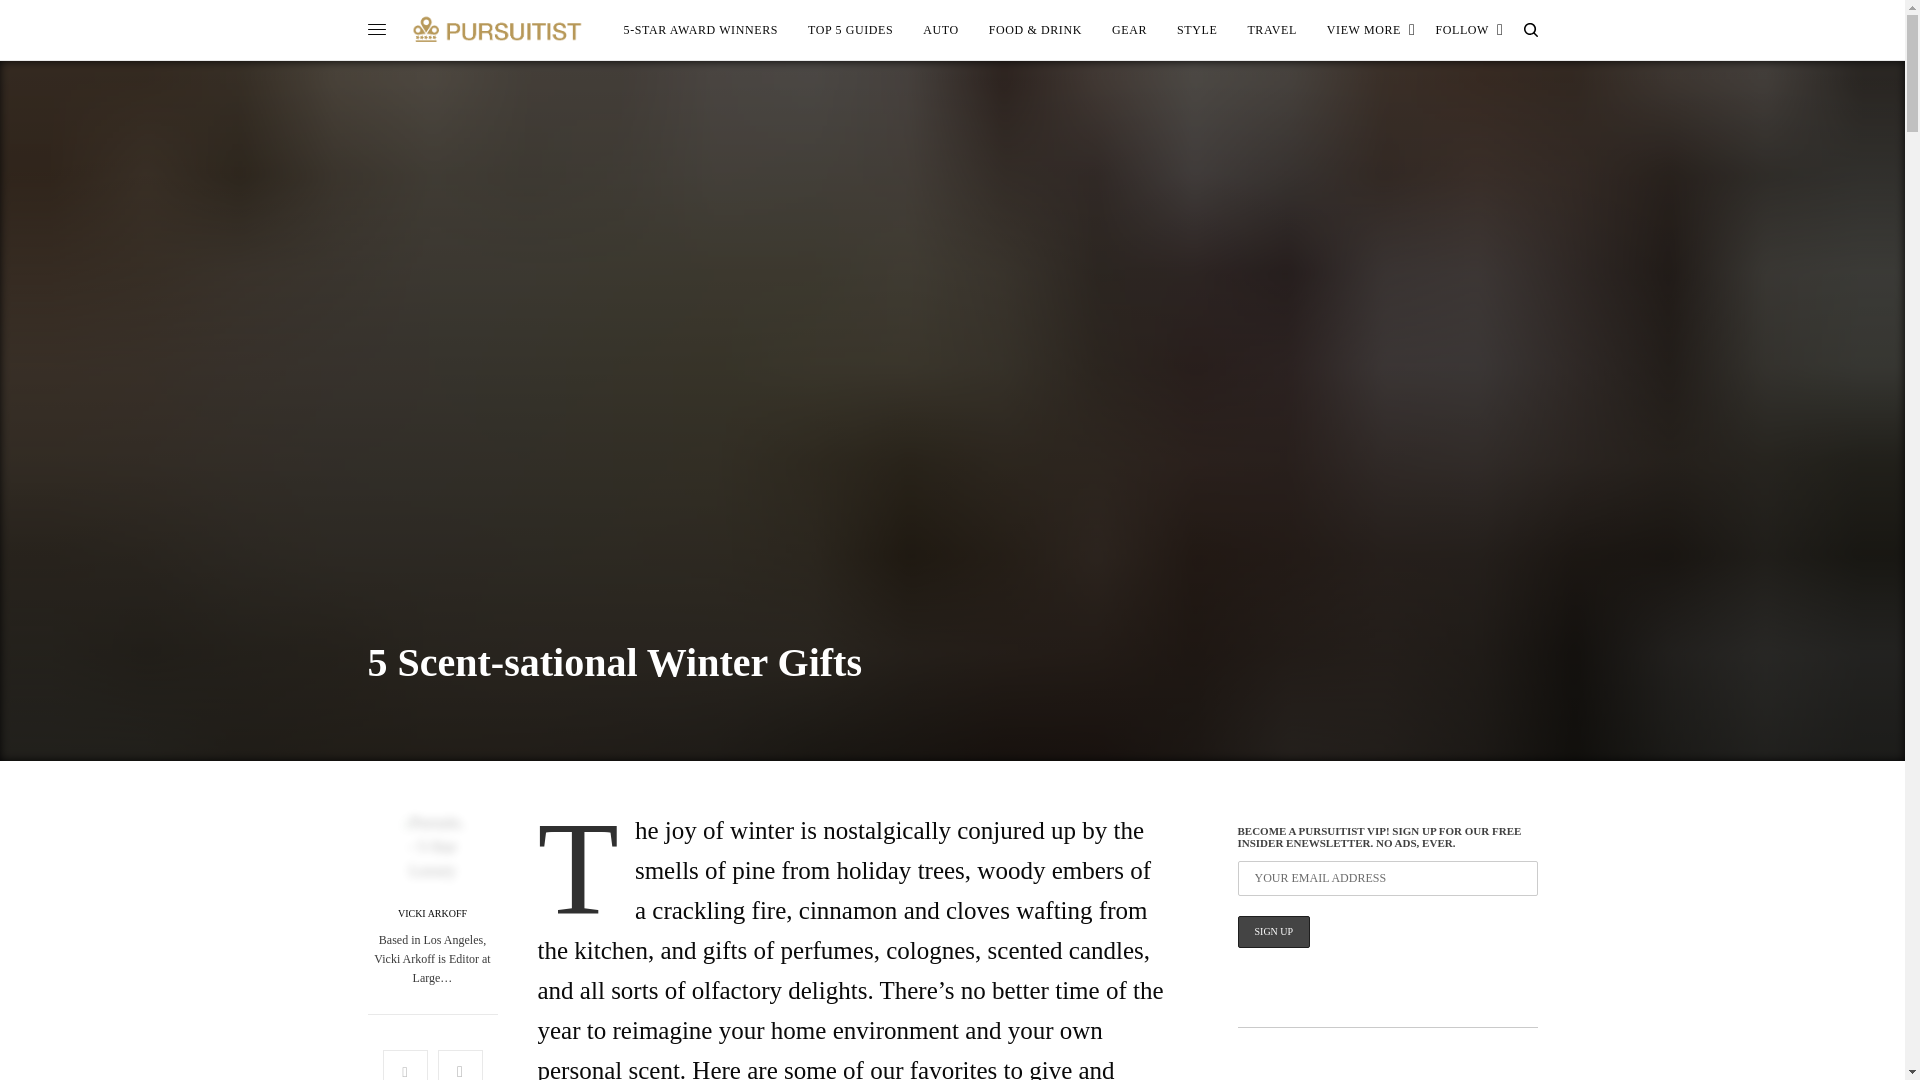  What do you see at coordinates (1371, 30) in the screenshot?
I see `VIEW MORE` at bounding box center [1371, 30].